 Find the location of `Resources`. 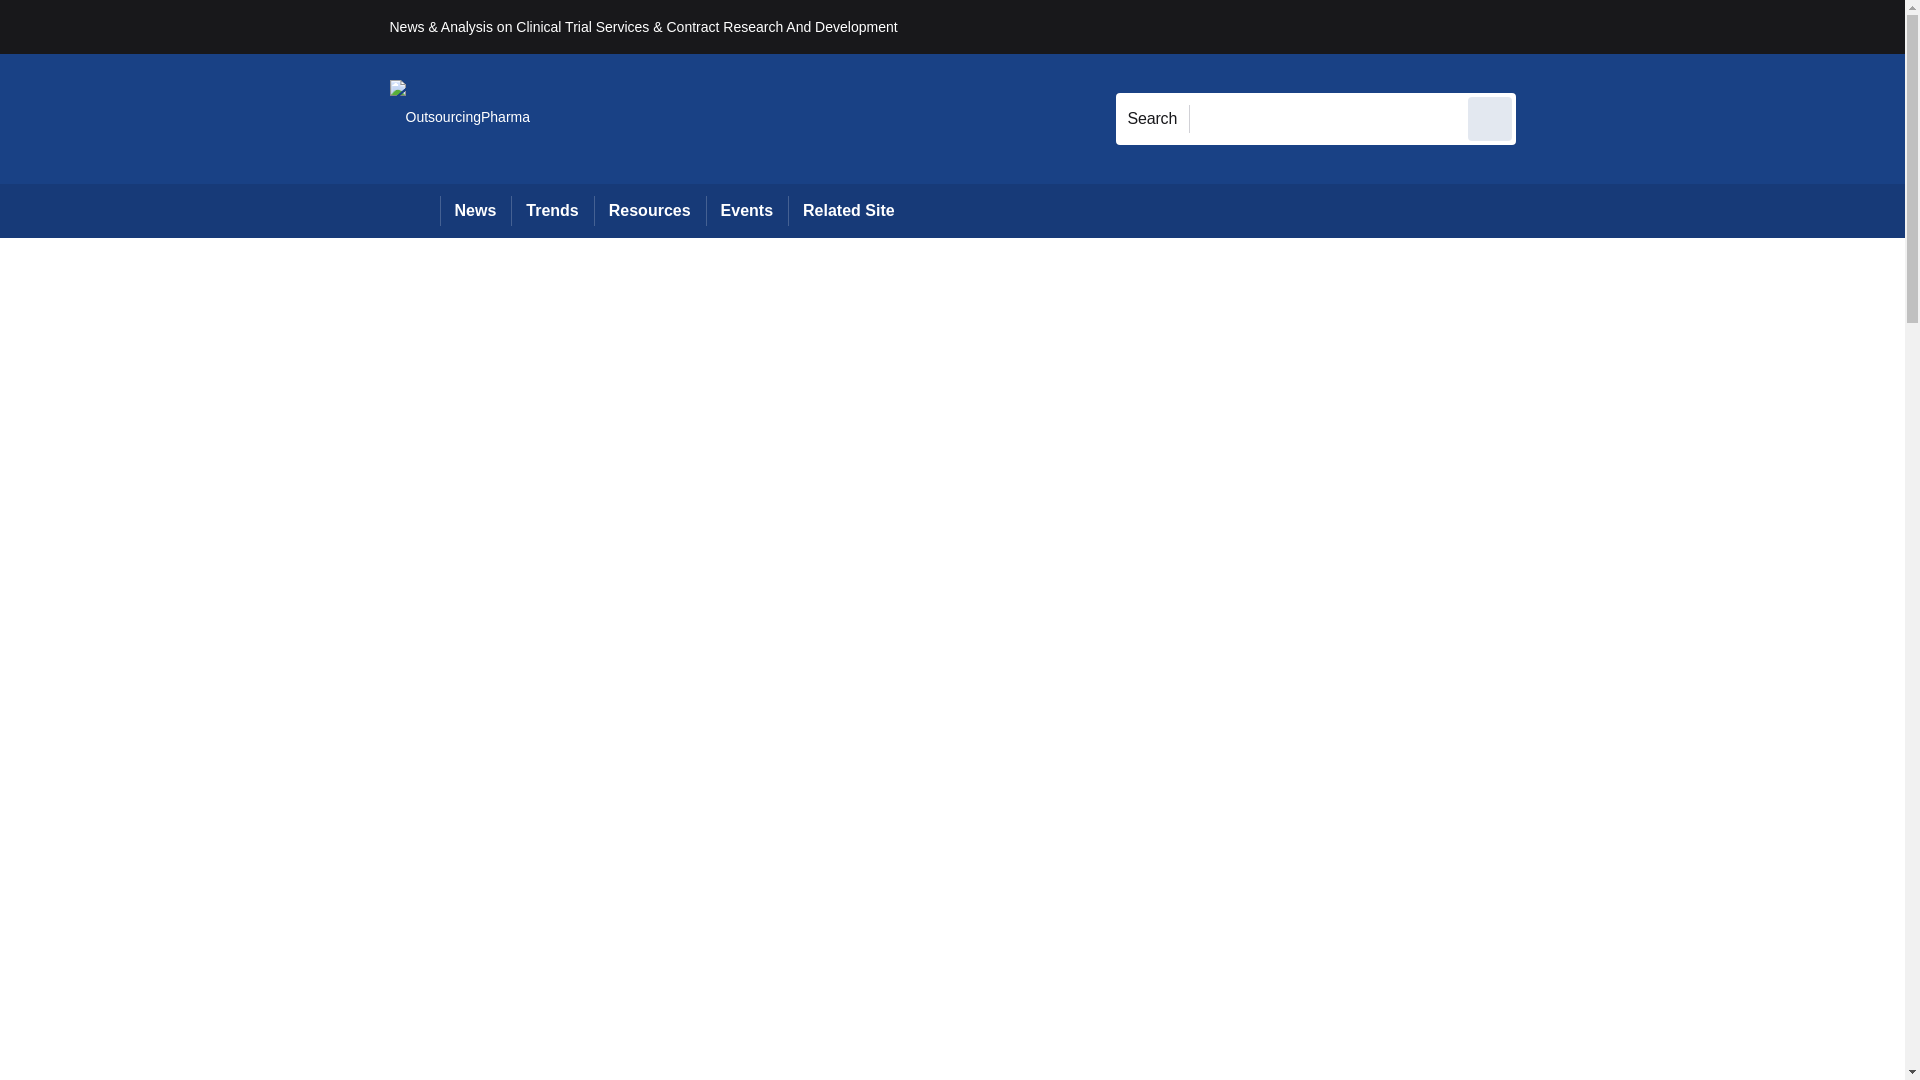

Resources is located at coordinates (650, 210).